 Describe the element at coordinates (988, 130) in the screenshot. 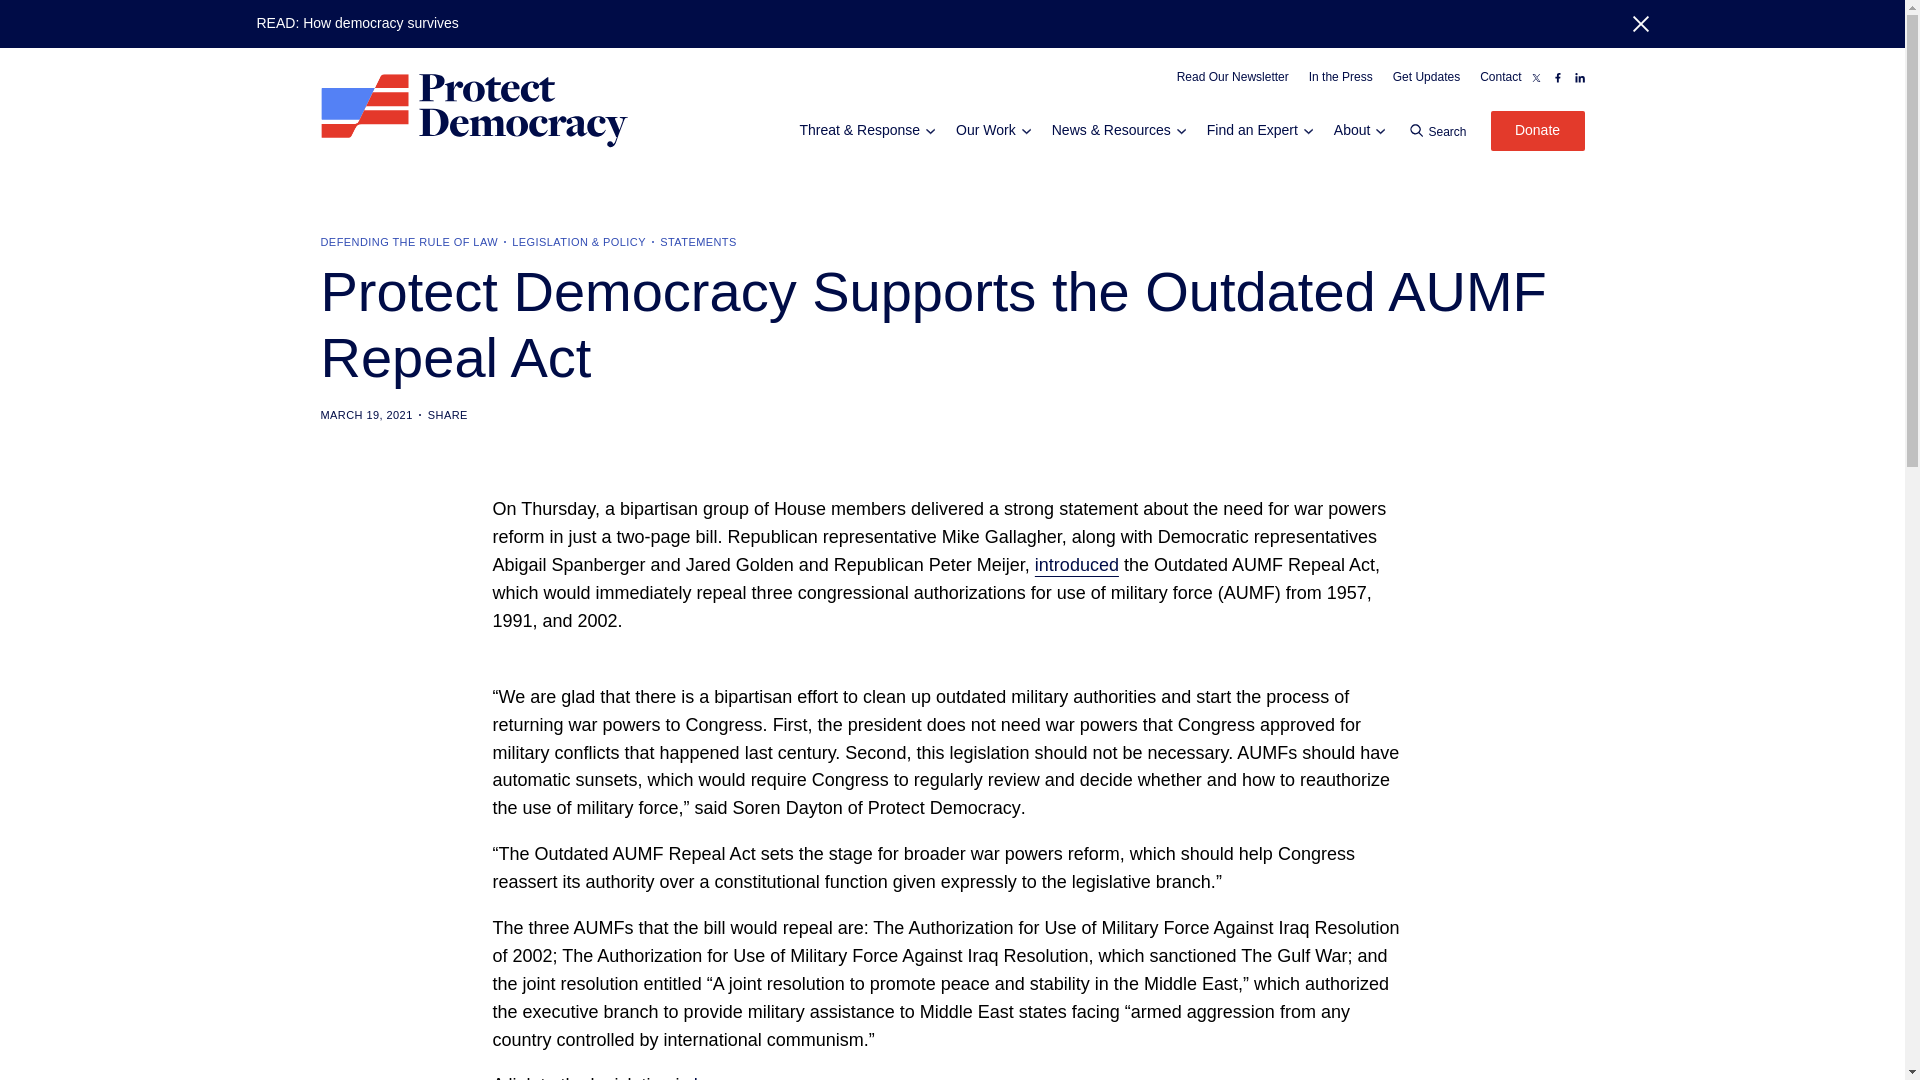

I see `Our Work` at that location.